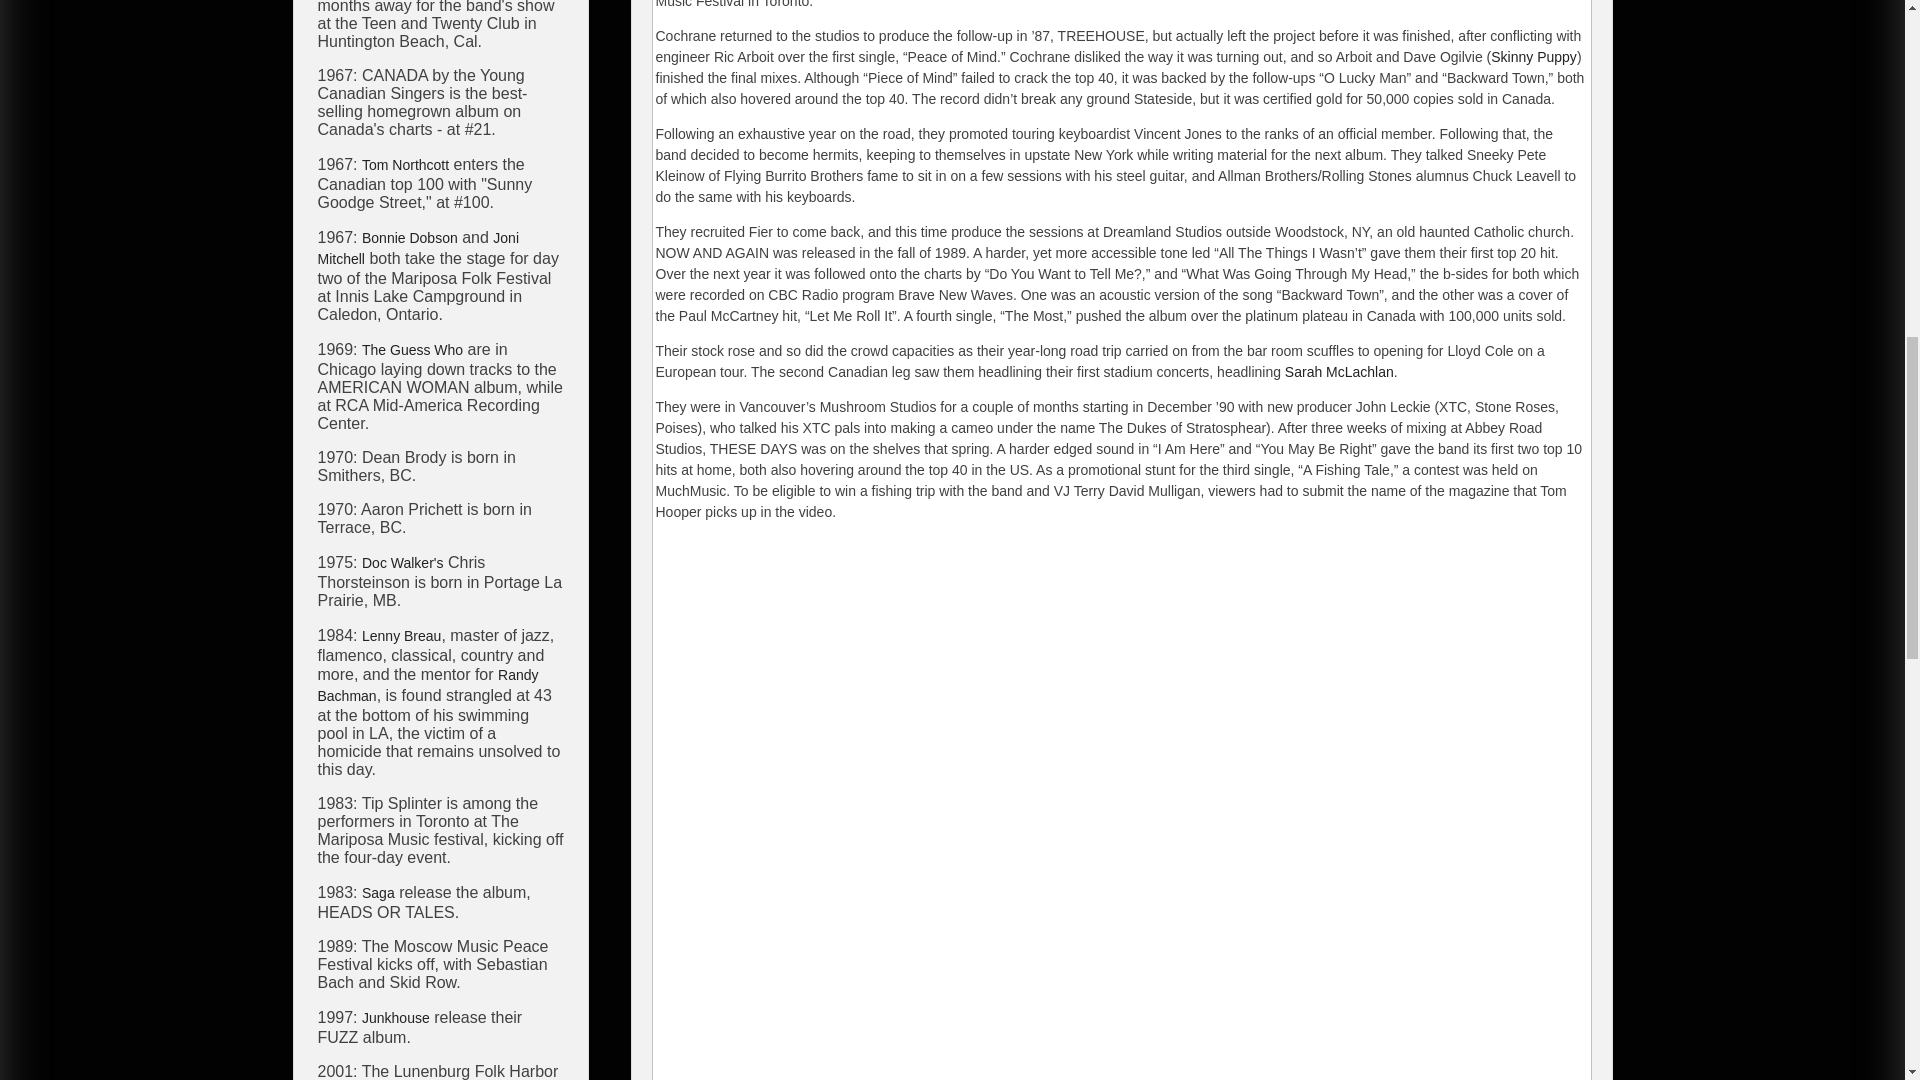  I want to click on The Guess Who, so click(412, 350).